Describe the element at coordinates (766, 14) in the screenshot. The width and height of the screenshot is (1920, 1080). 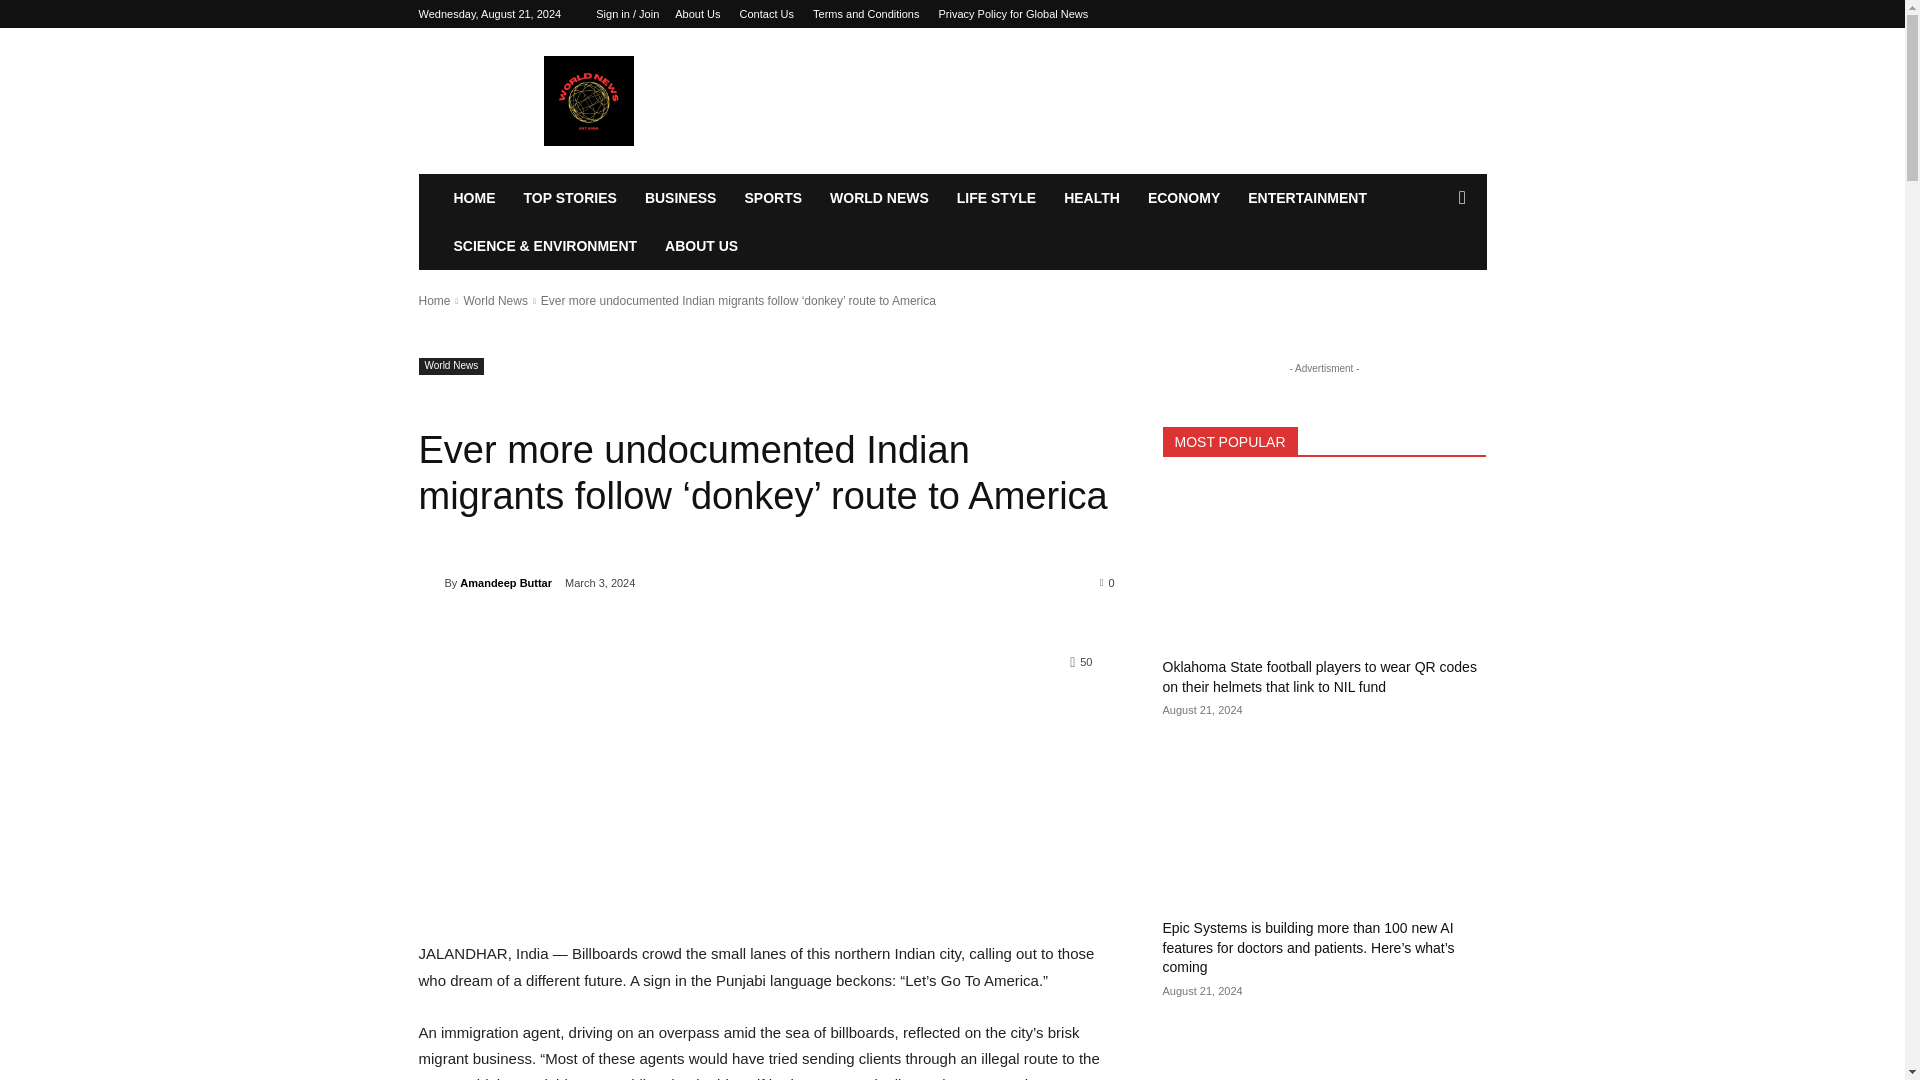
I see `Contact Us` at that location.